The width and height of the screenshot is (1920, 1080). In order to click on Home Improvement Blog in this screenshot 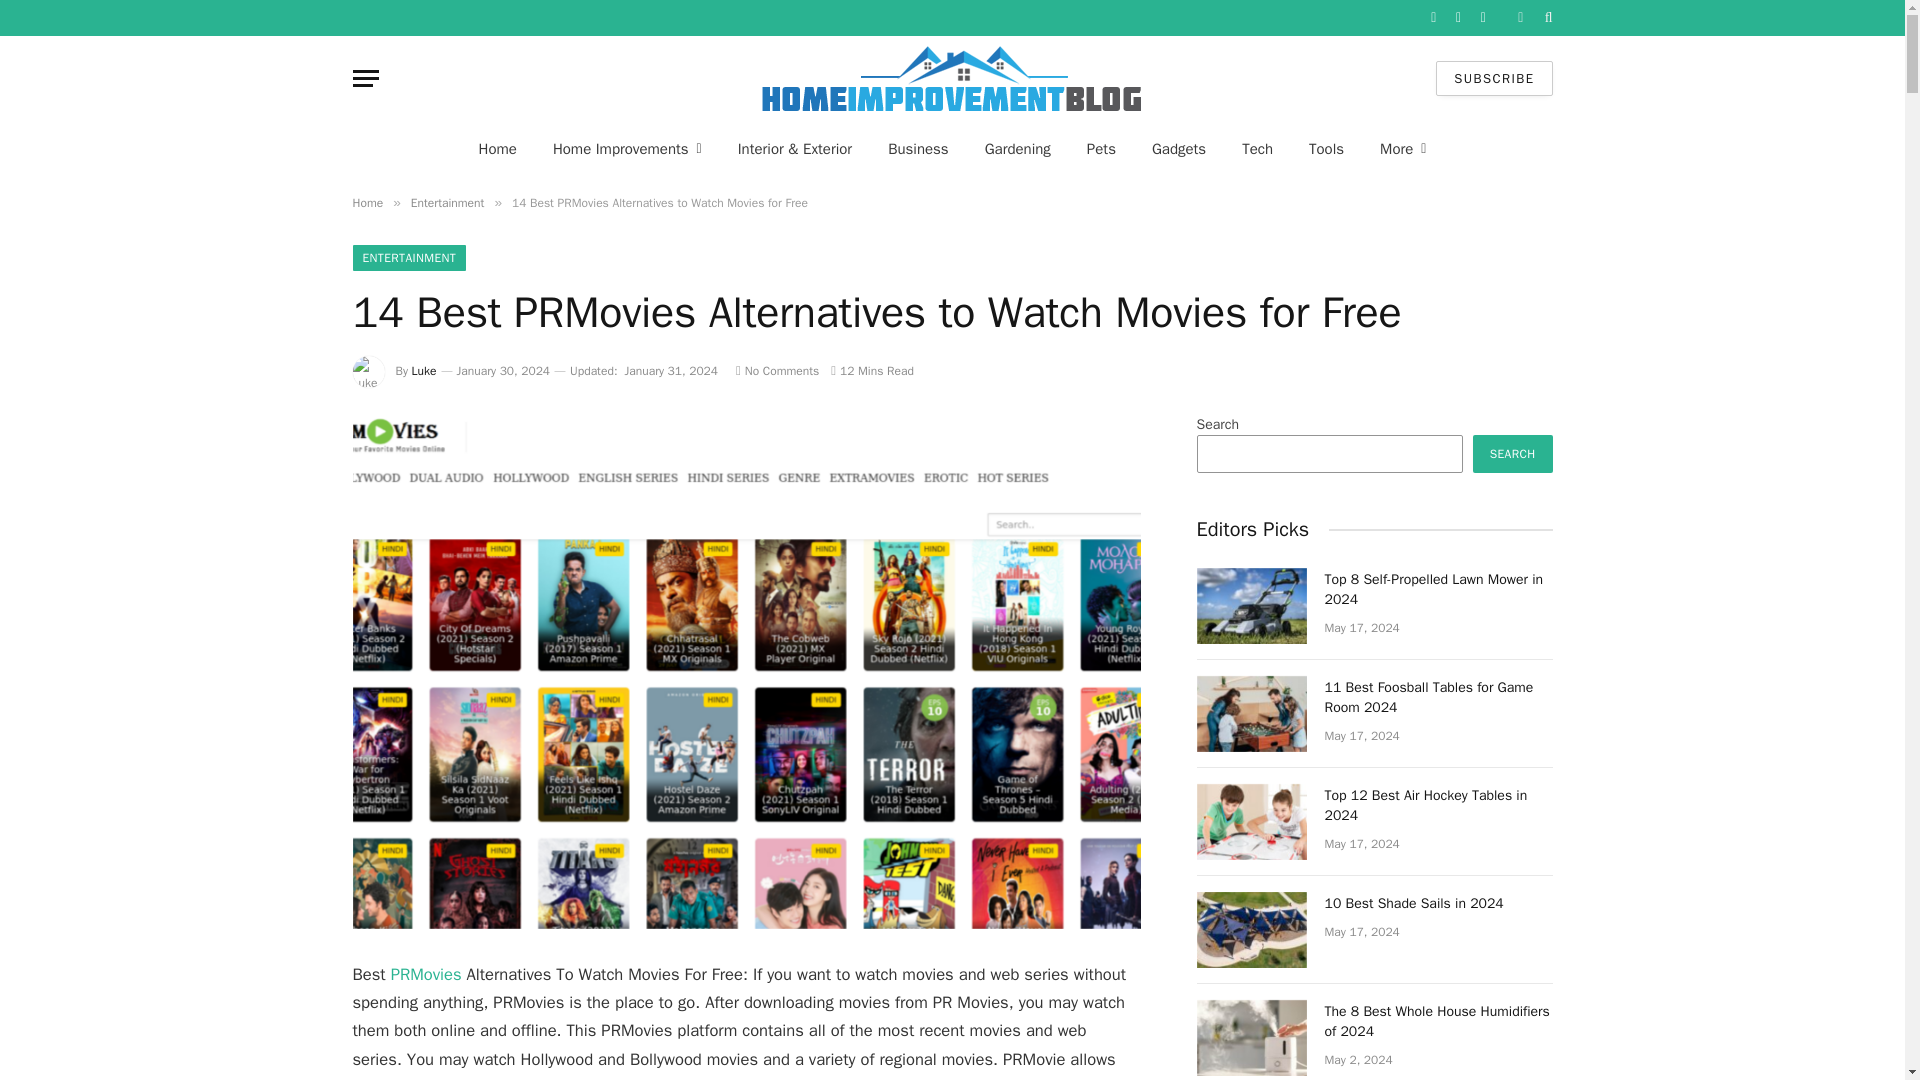, I will do `click(952, 78)`.